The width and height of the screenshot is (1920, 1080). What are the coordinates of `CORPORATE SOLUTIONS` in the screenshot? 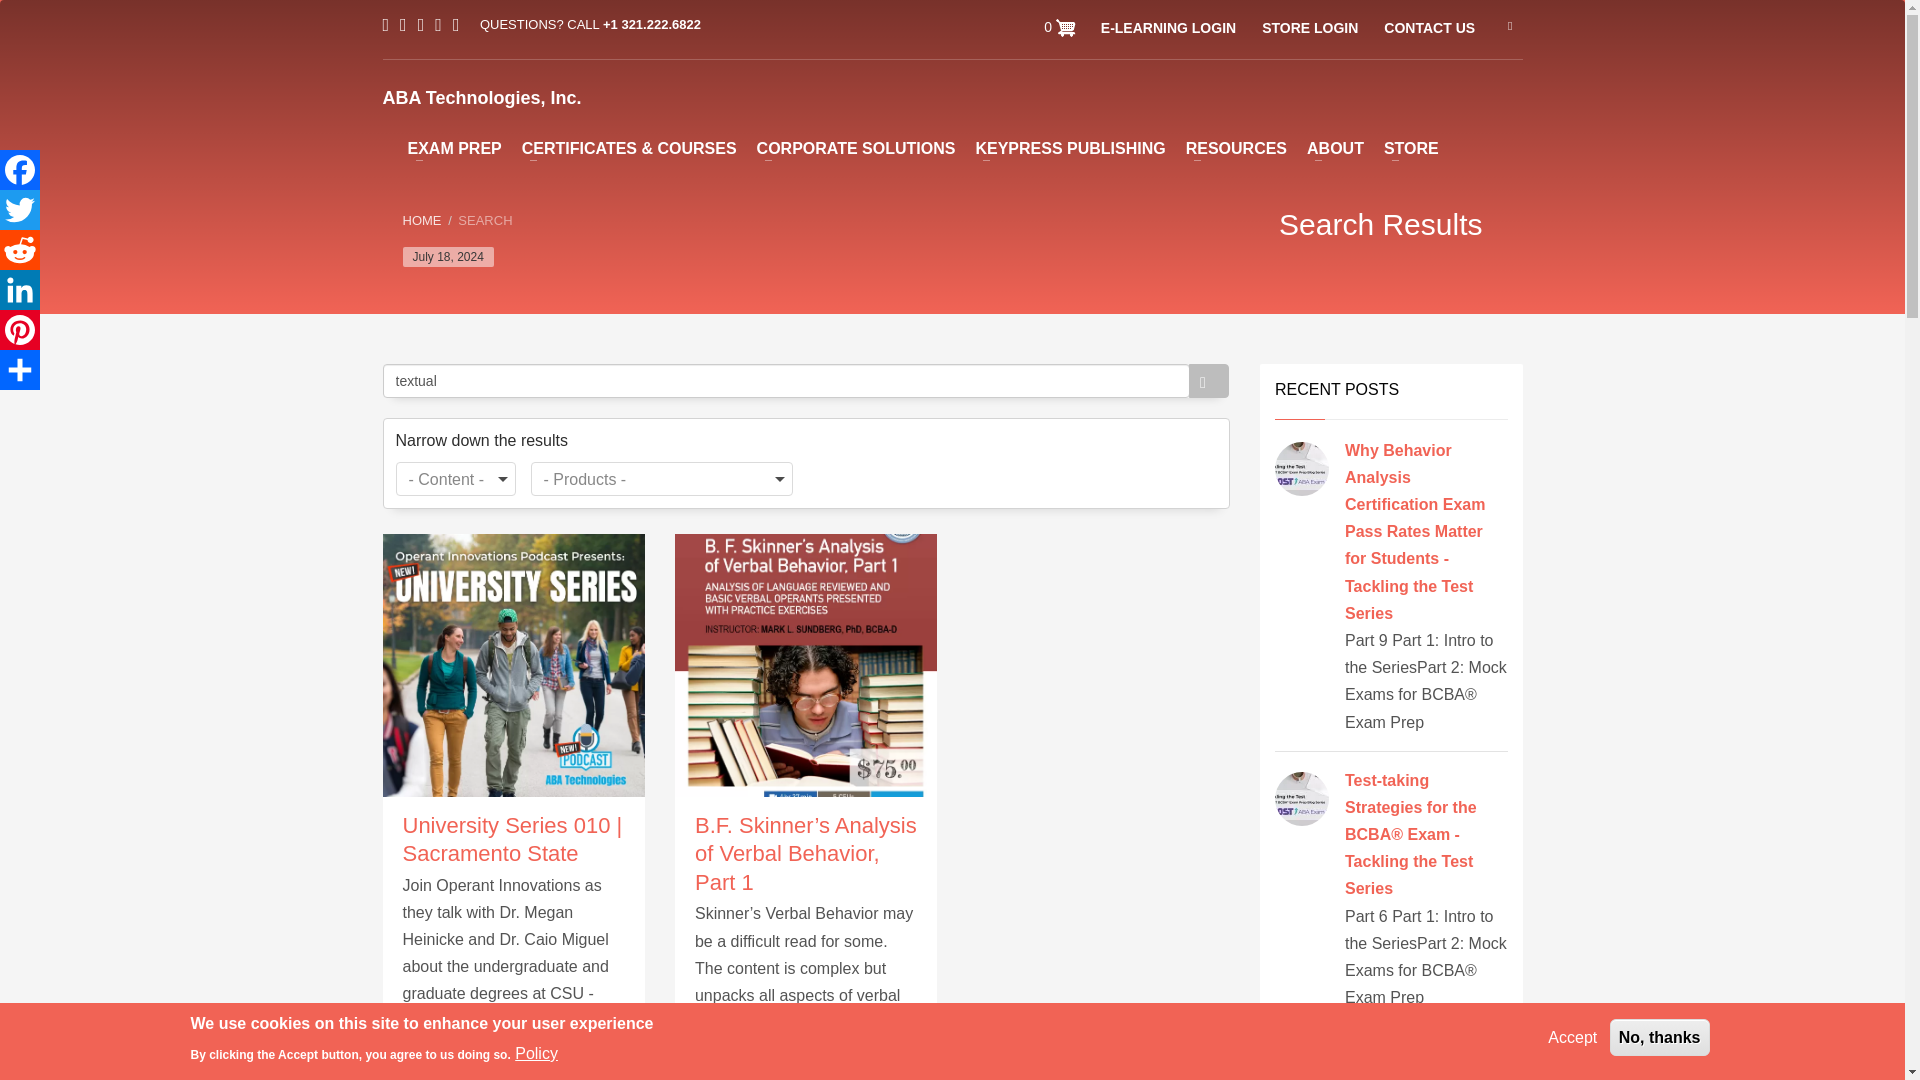 It's located at (856, 148).